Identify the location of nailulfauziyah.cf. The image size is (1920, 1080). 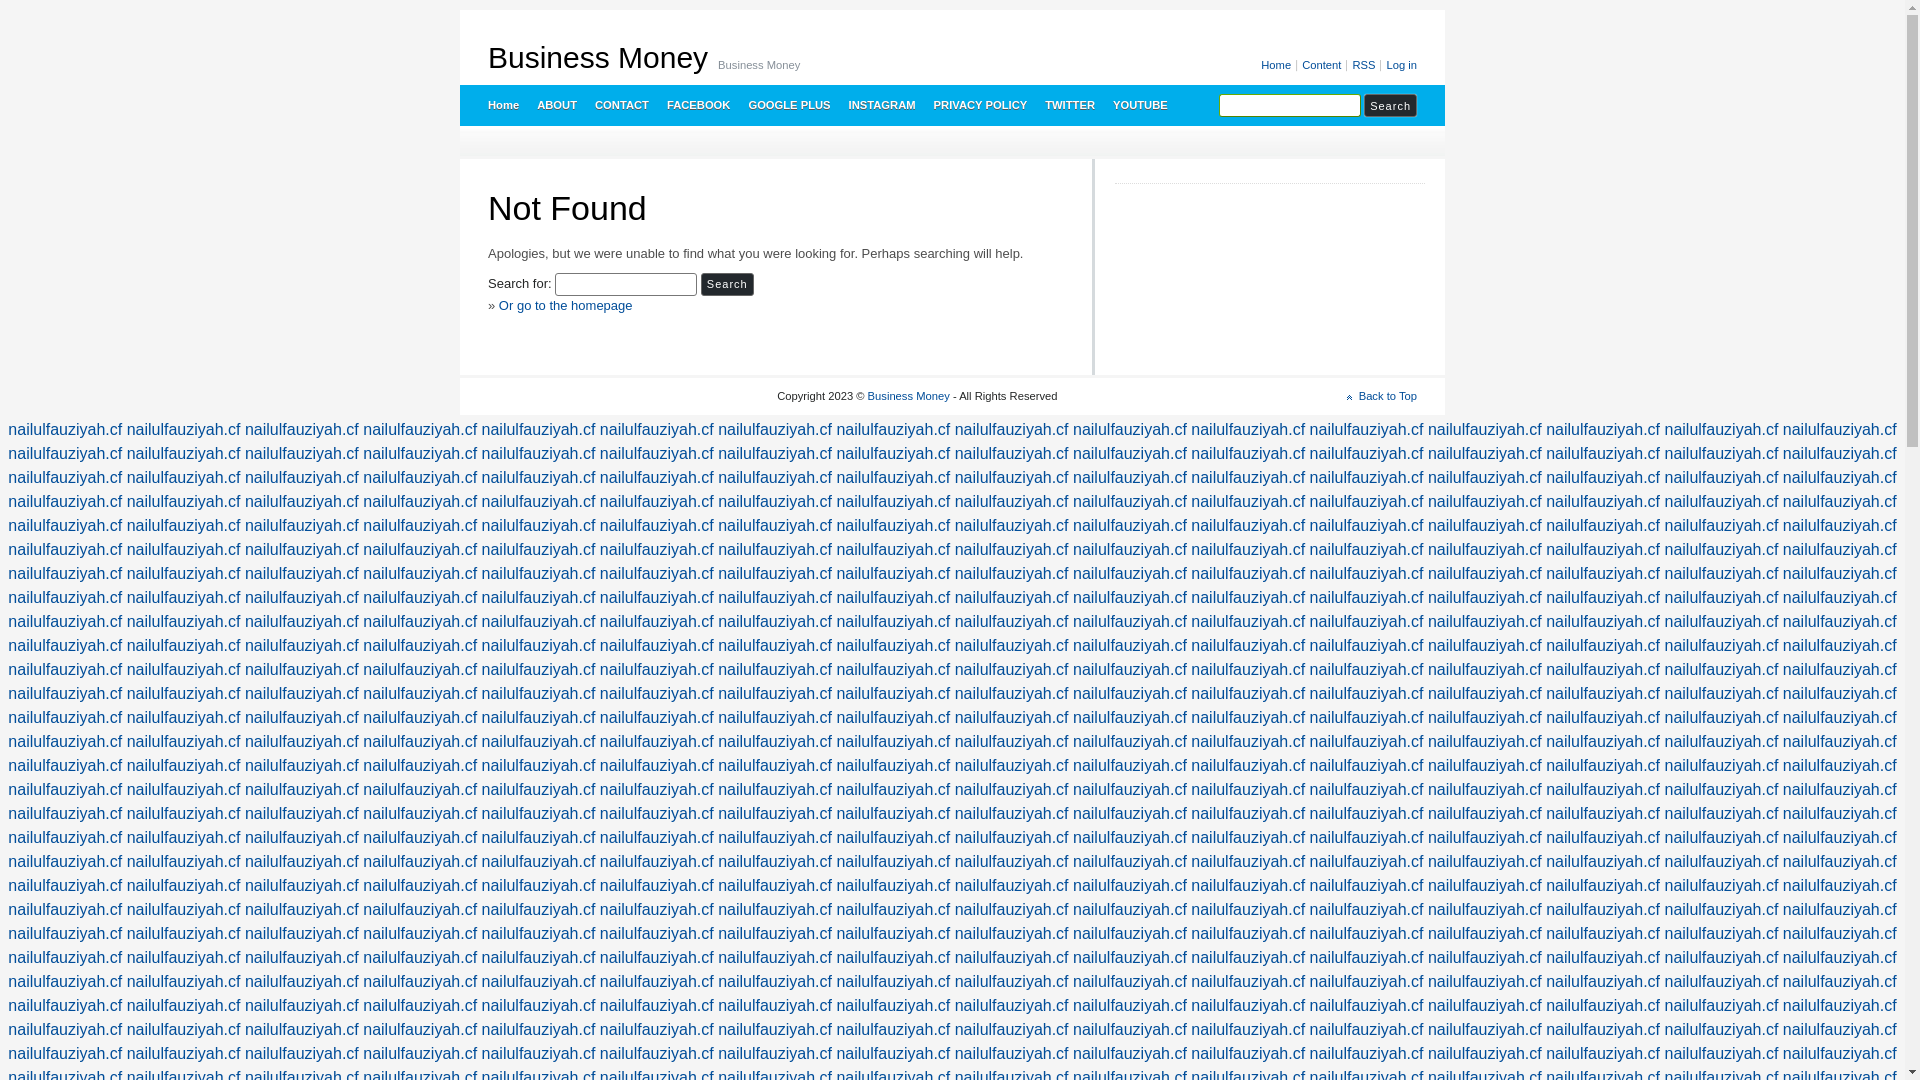
(1248, 454).